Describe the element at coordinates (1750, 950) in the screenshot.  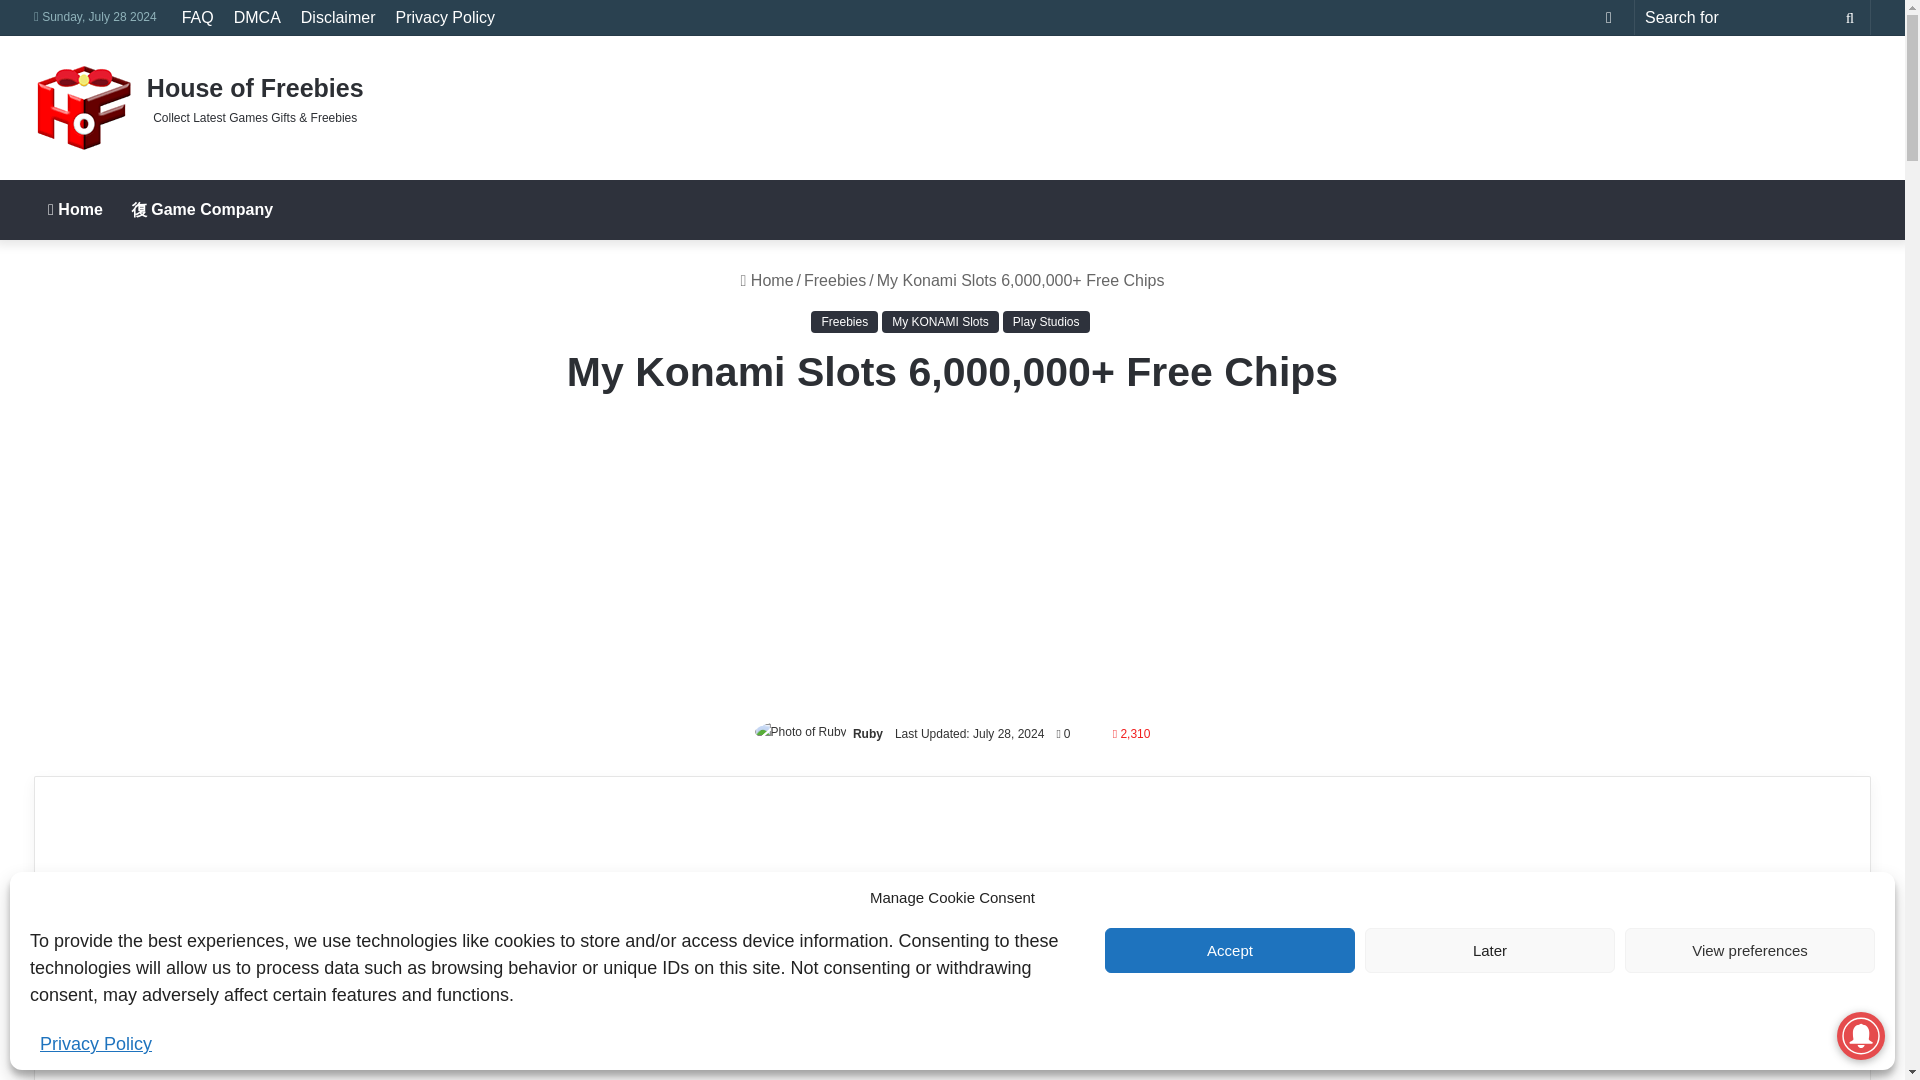
I see `View preferences` at that location.